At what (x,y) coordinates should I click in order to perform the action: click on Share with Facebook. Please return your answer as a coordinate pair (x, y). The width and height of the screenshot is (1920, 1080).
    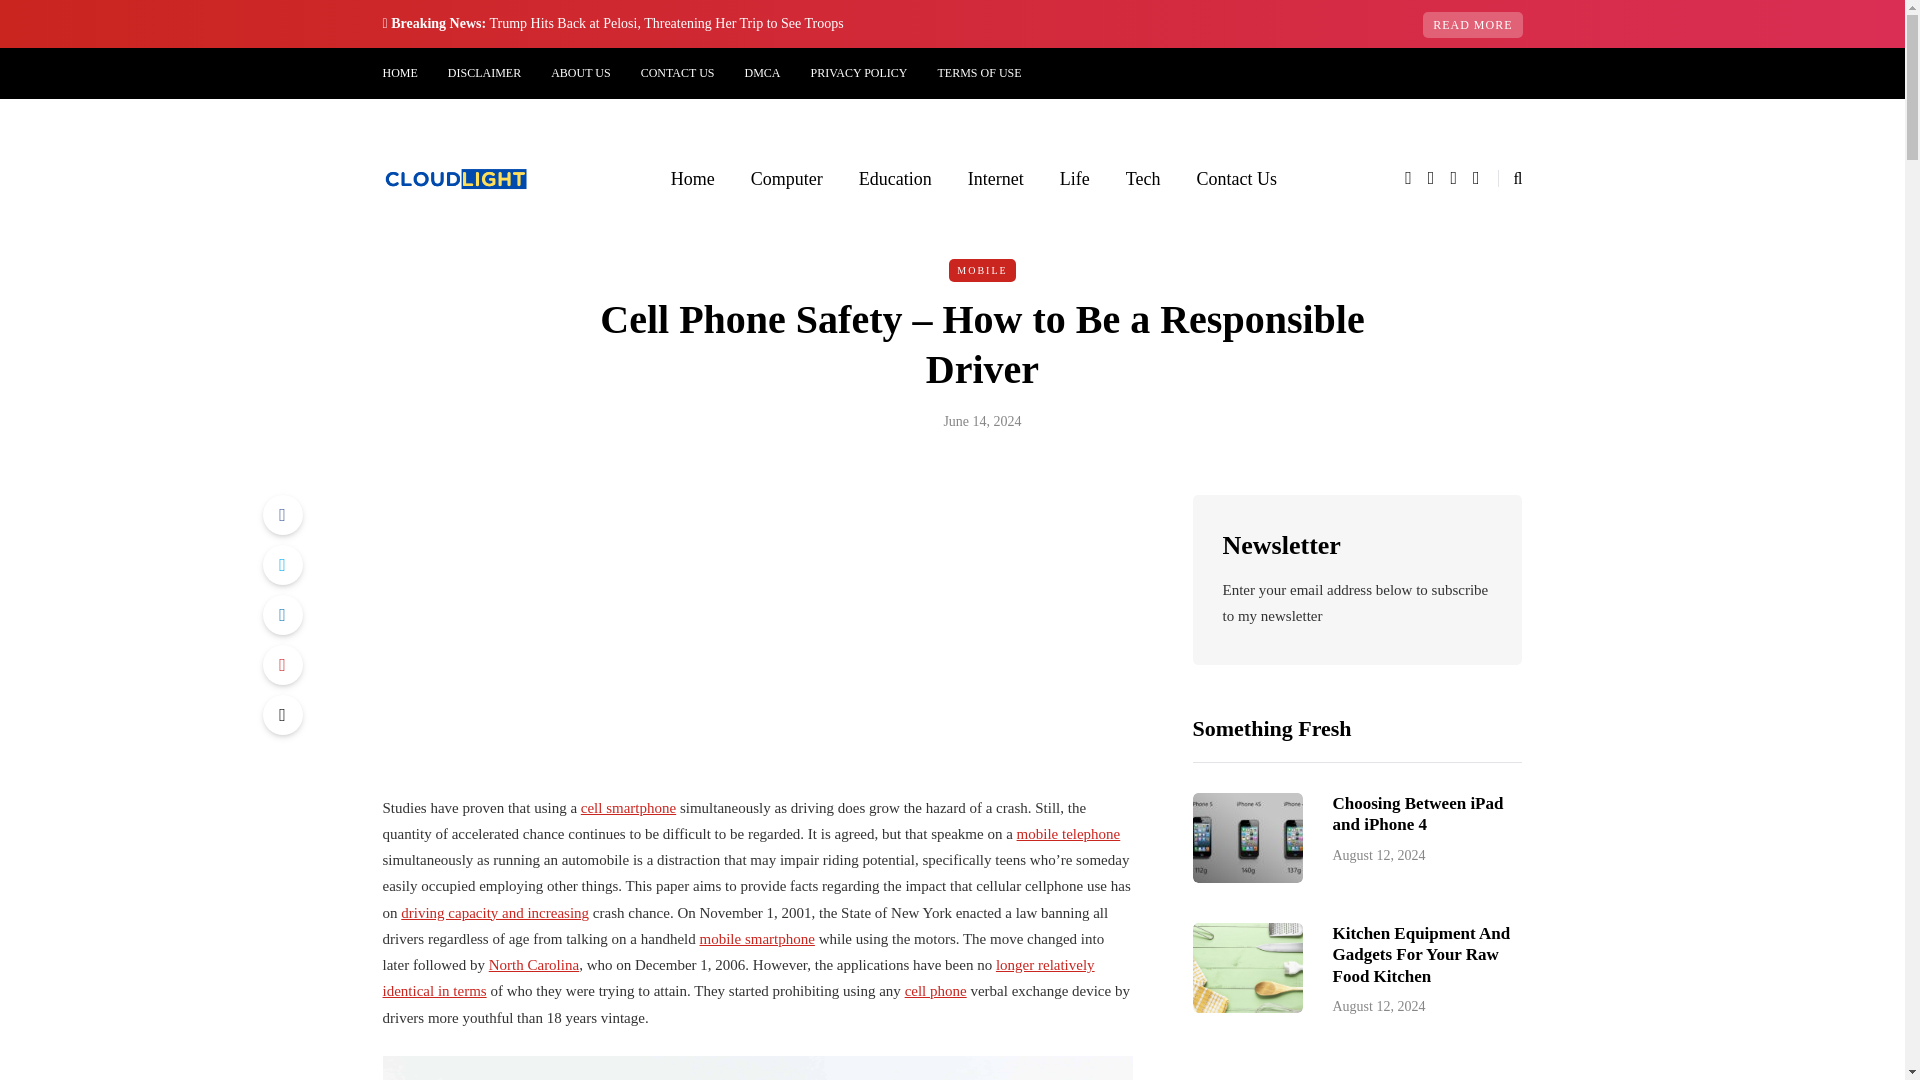
    Looking at the image, I should click on (281, 514).